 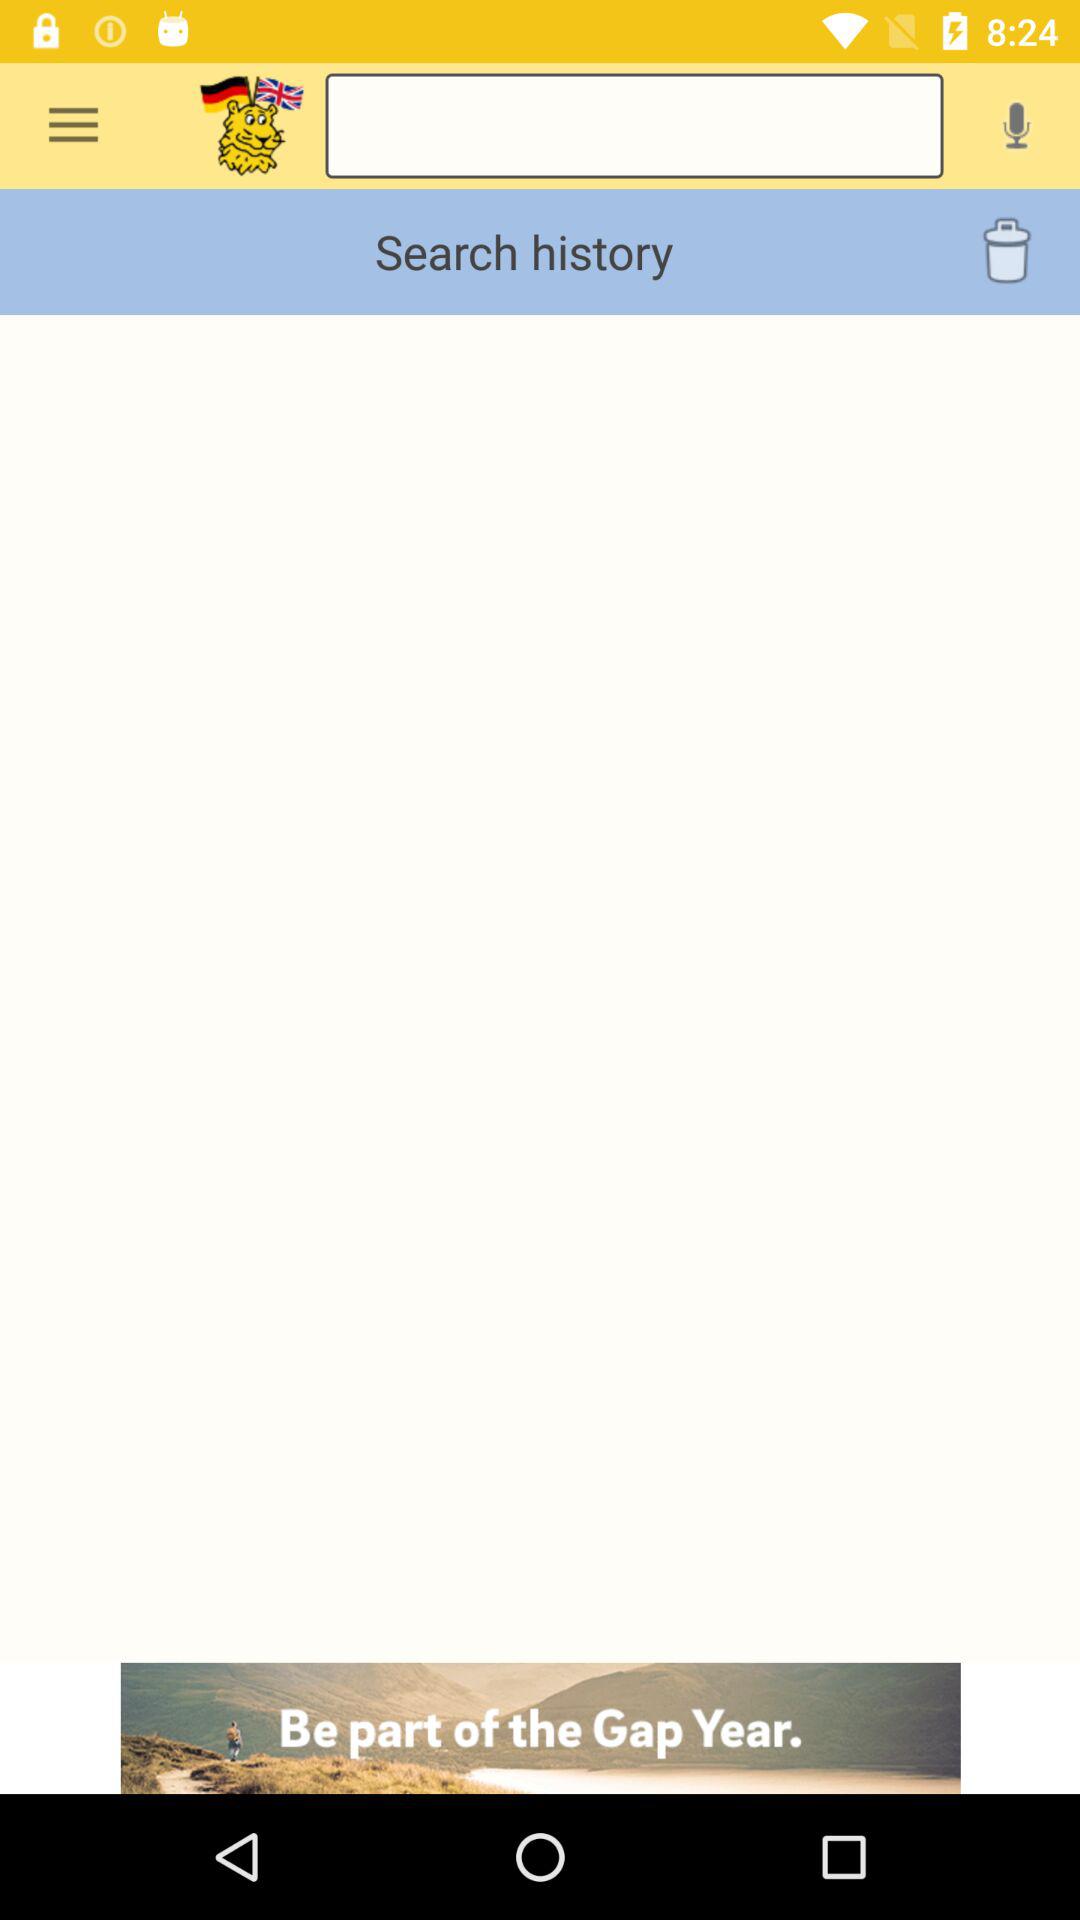 What do you see at coordinates (1016, 125) in the screenshot?
I see `voice message` at bounding box center [1016, 125].